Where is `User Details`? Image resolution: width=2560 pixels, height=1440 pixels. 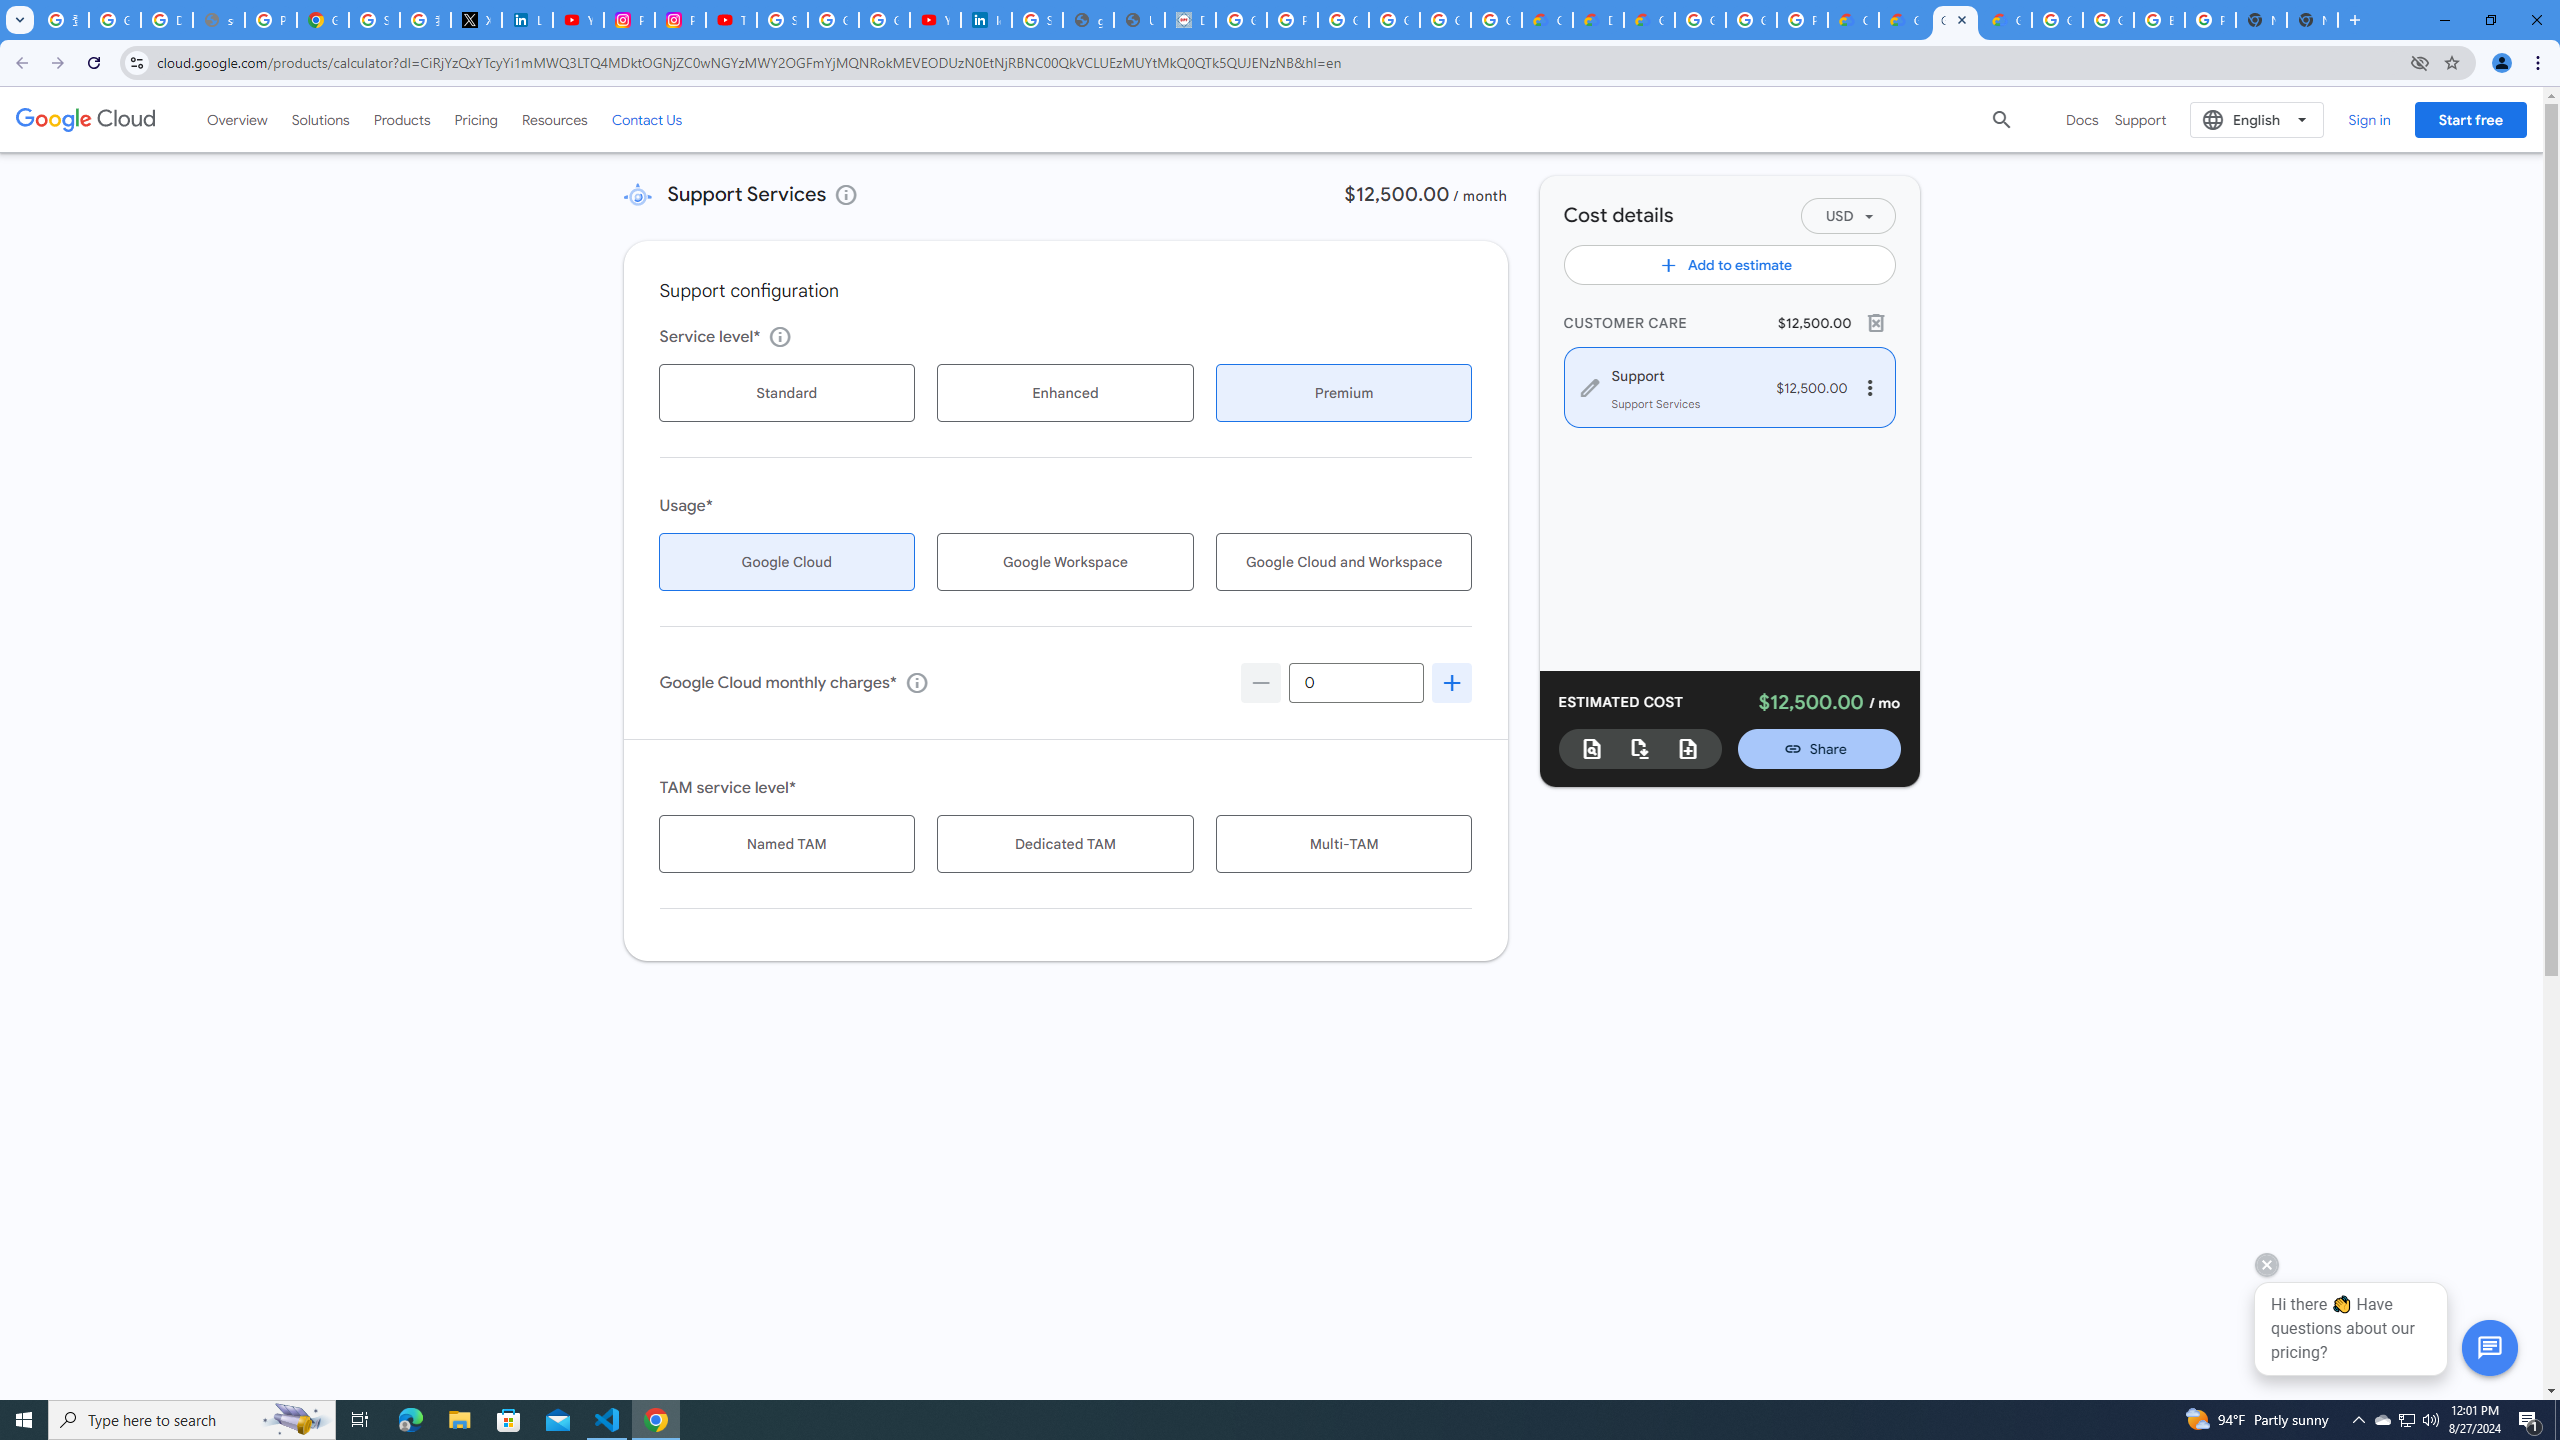
User Details is located at coordinates (1140, 20).